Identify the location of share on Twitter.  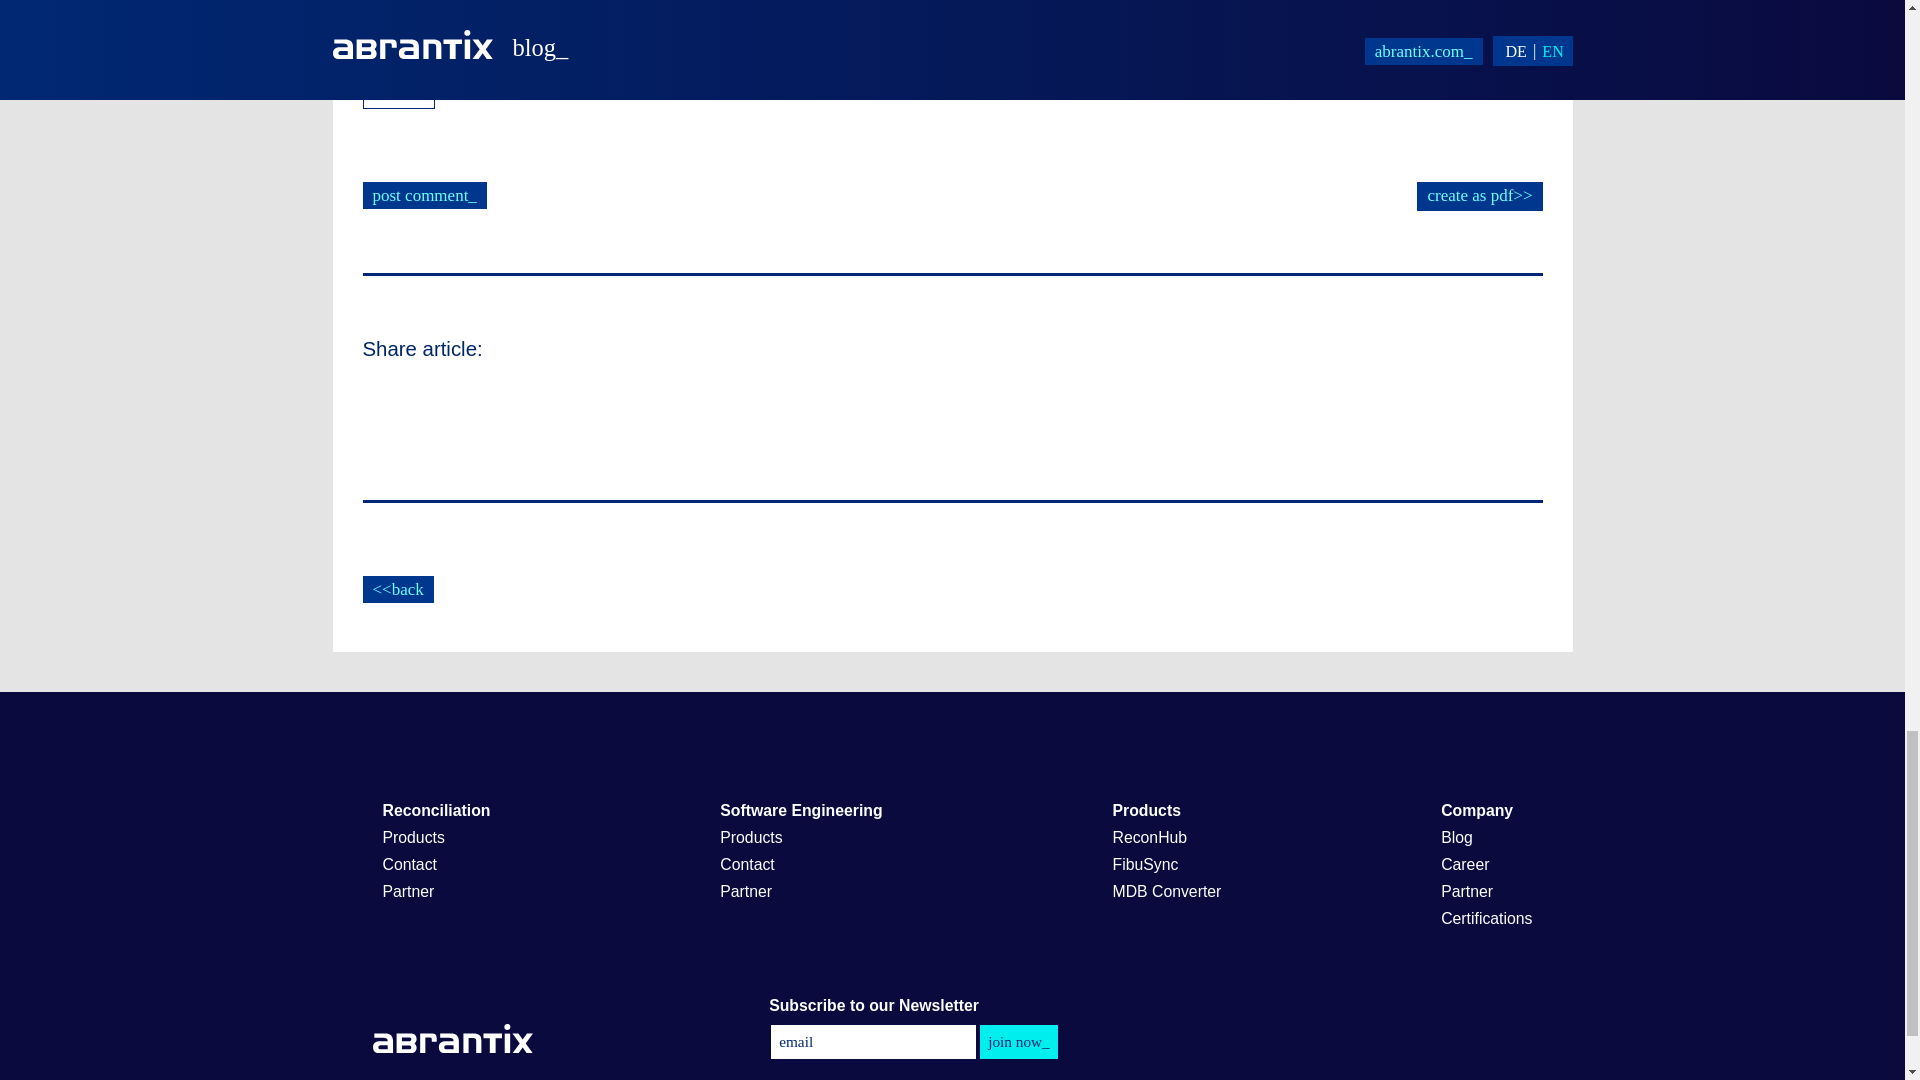
(519, 412).